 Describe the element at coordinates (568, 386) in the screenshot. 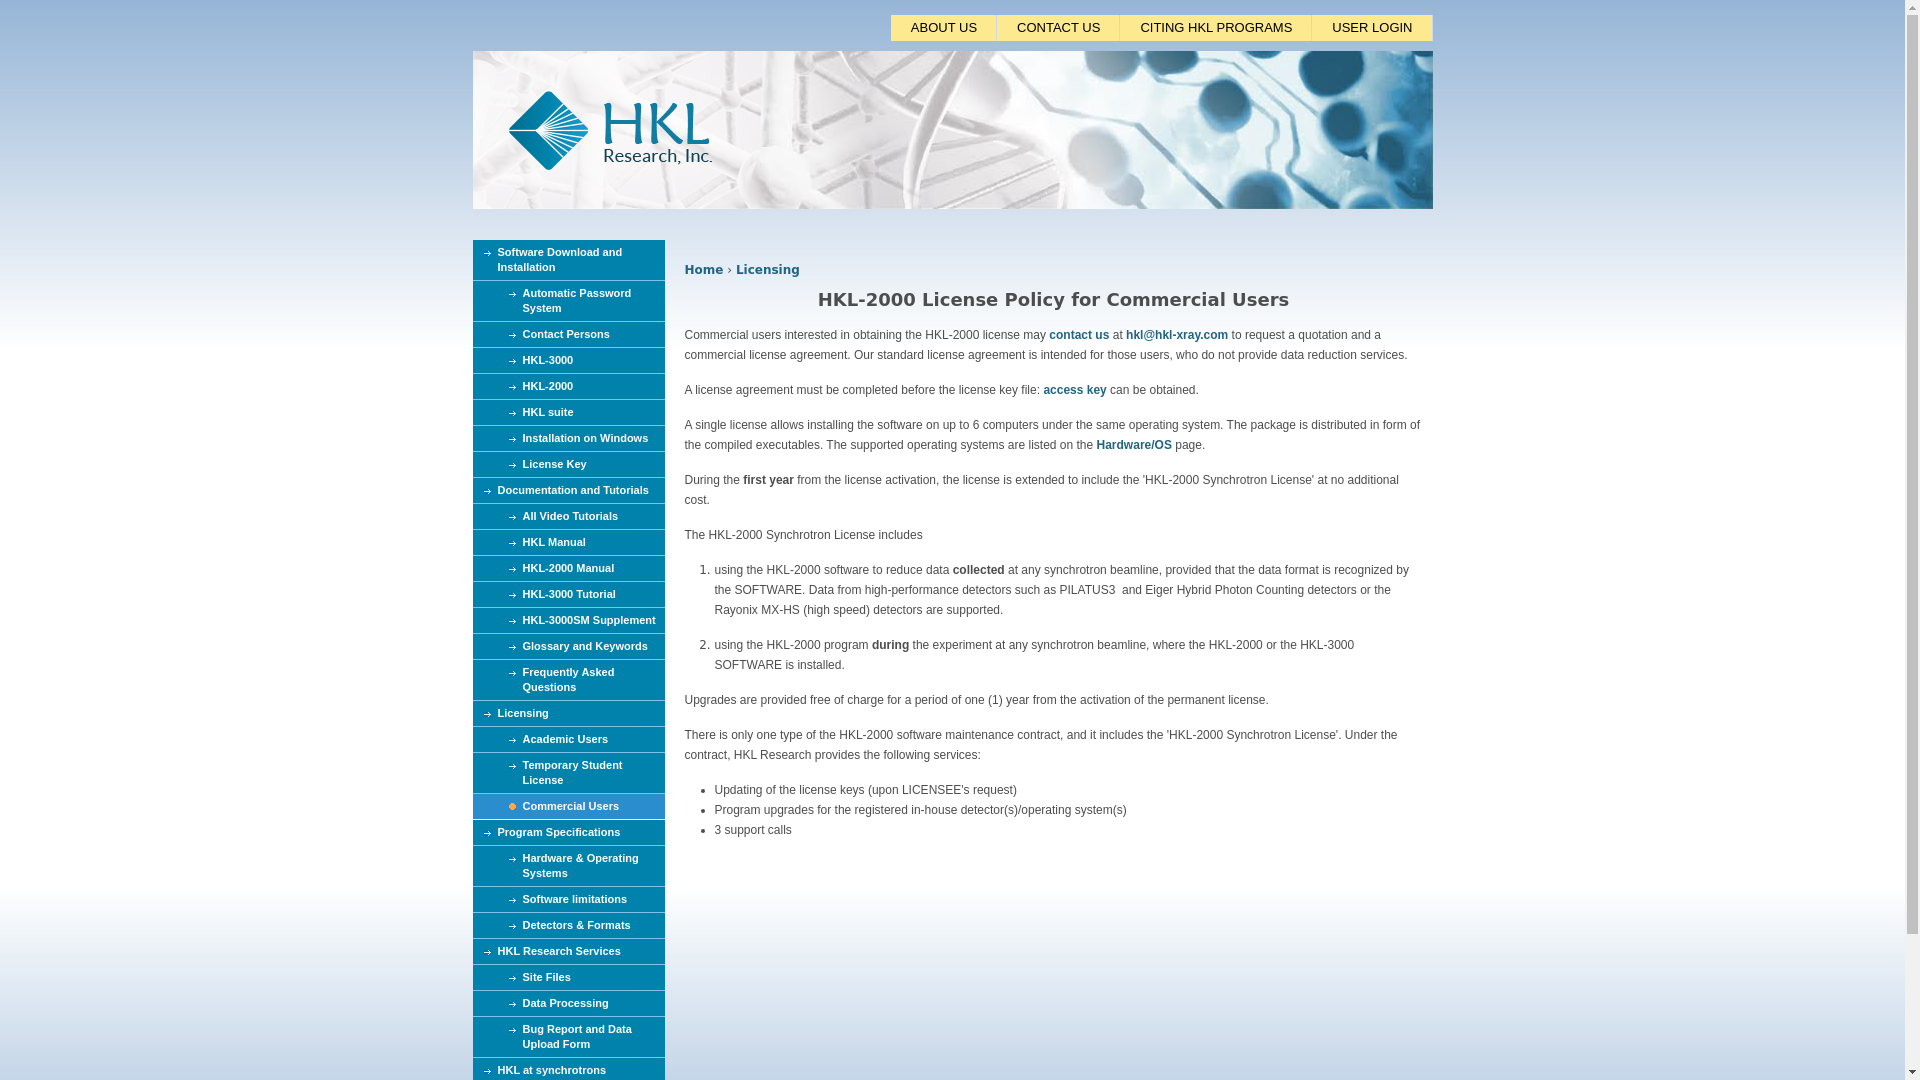

I see `HKL-2000` at that location.